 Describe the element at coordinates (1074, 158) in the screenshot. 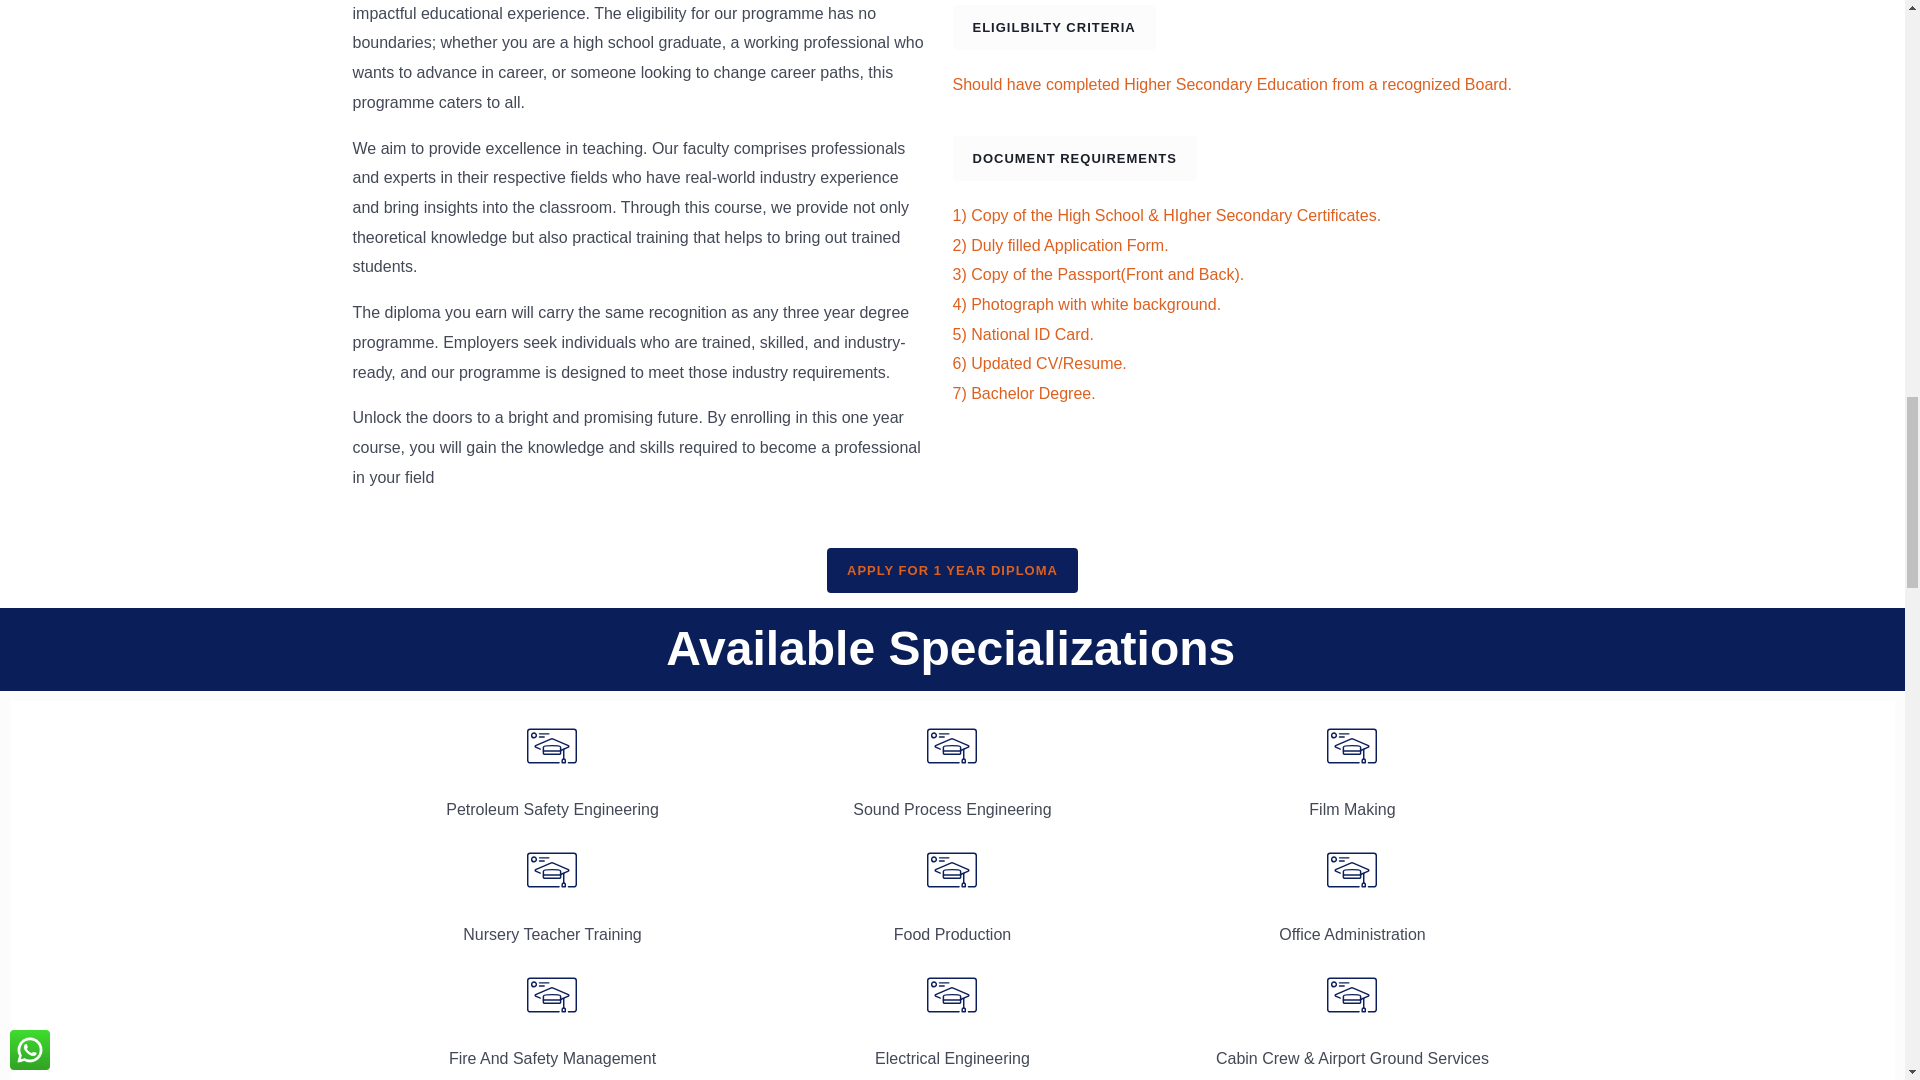

I see `DOCUMENT REQUIREMENTS` at that location.